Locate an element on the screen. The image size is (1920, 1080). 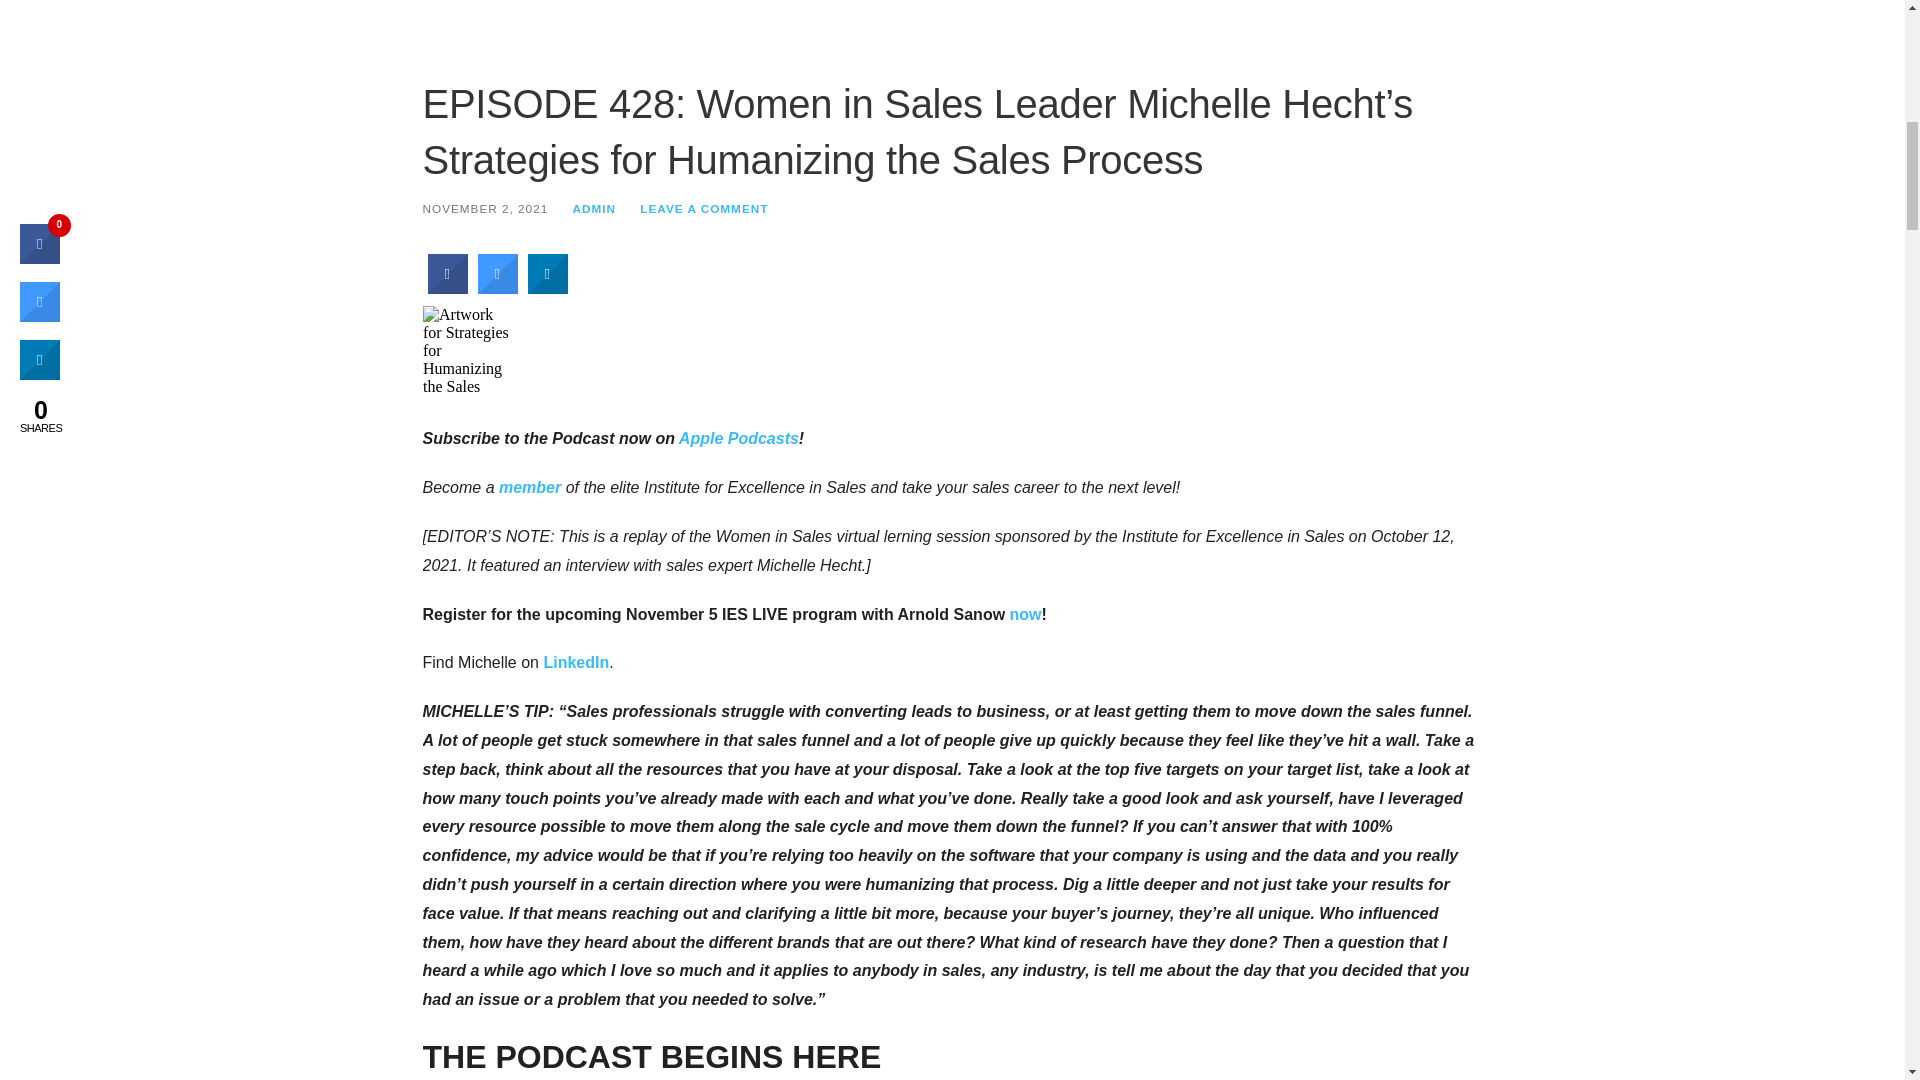
LinkedIn is located at coordinates (576, 662).